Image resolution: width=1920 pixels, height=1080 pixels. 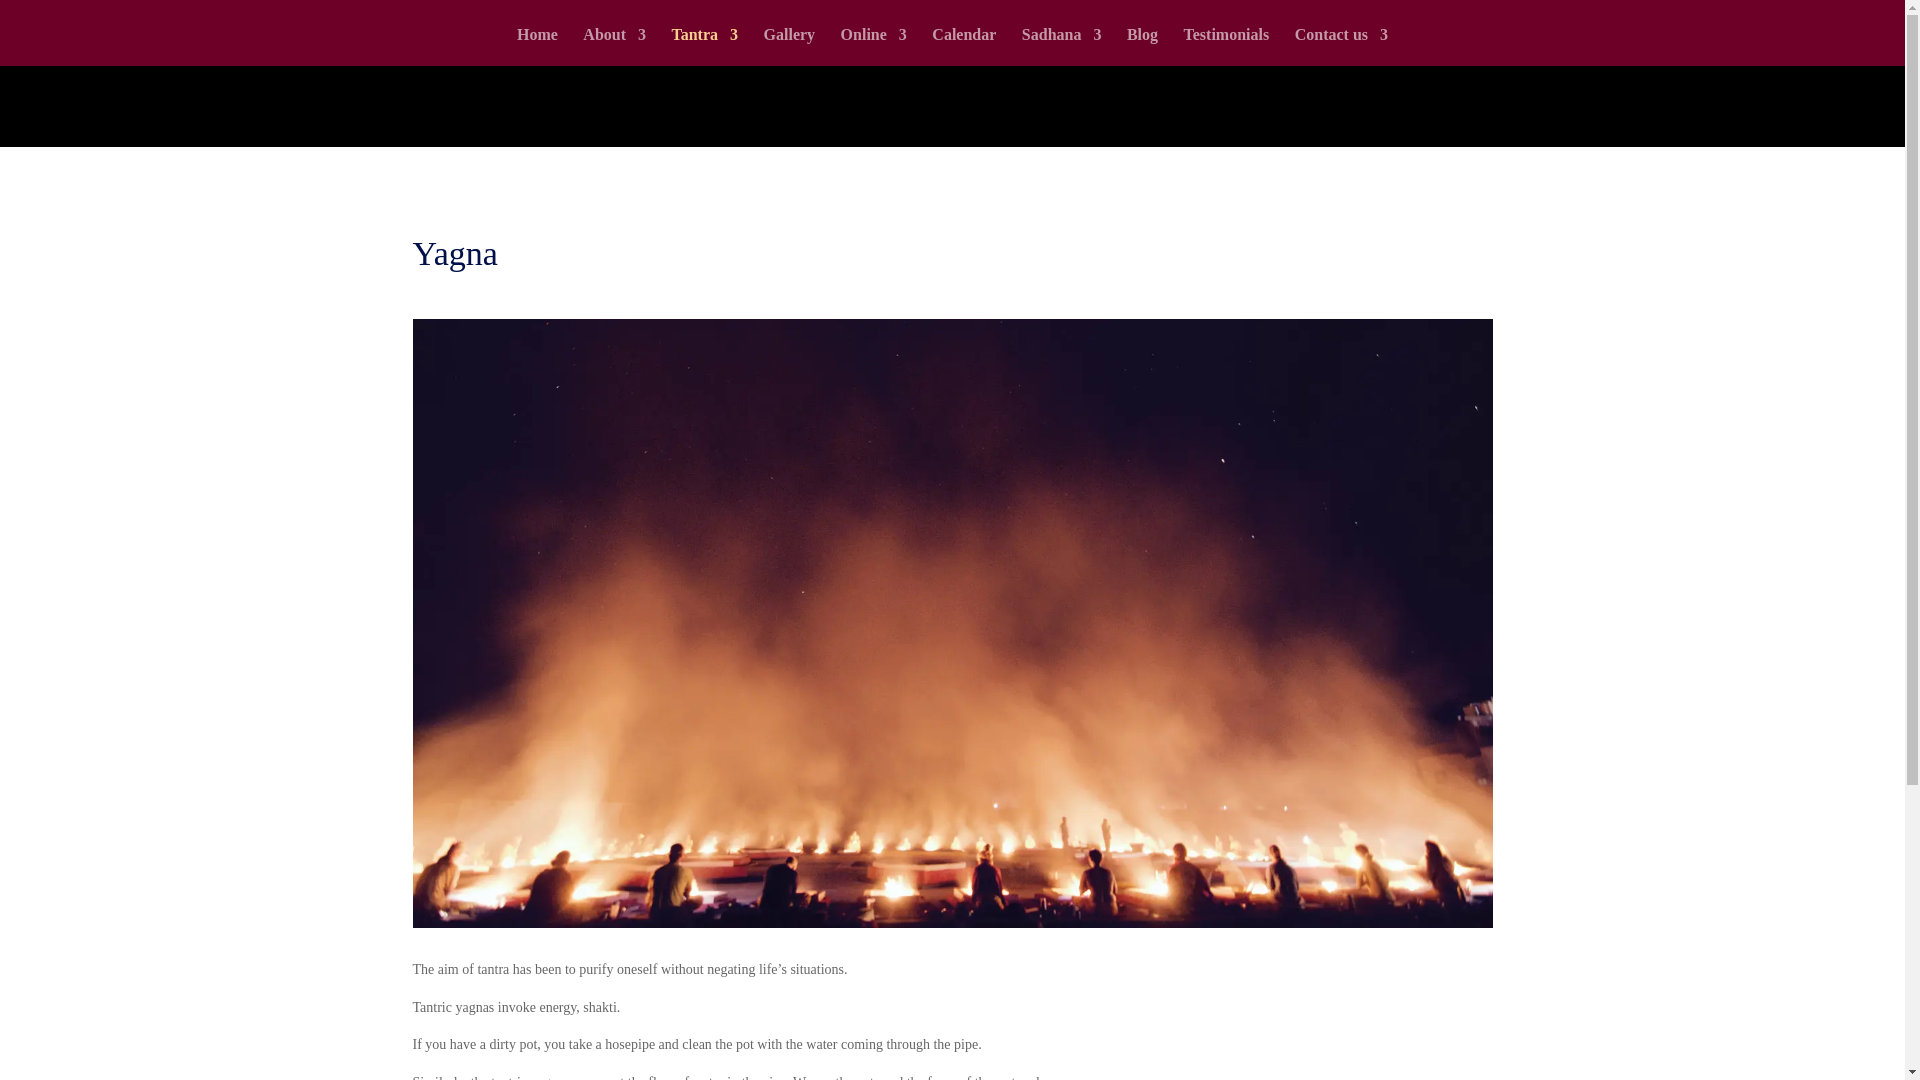 What do you see at coordinates (964, 46) in the screenshot?
I see `Calendar` at bounding box center [964, 46].